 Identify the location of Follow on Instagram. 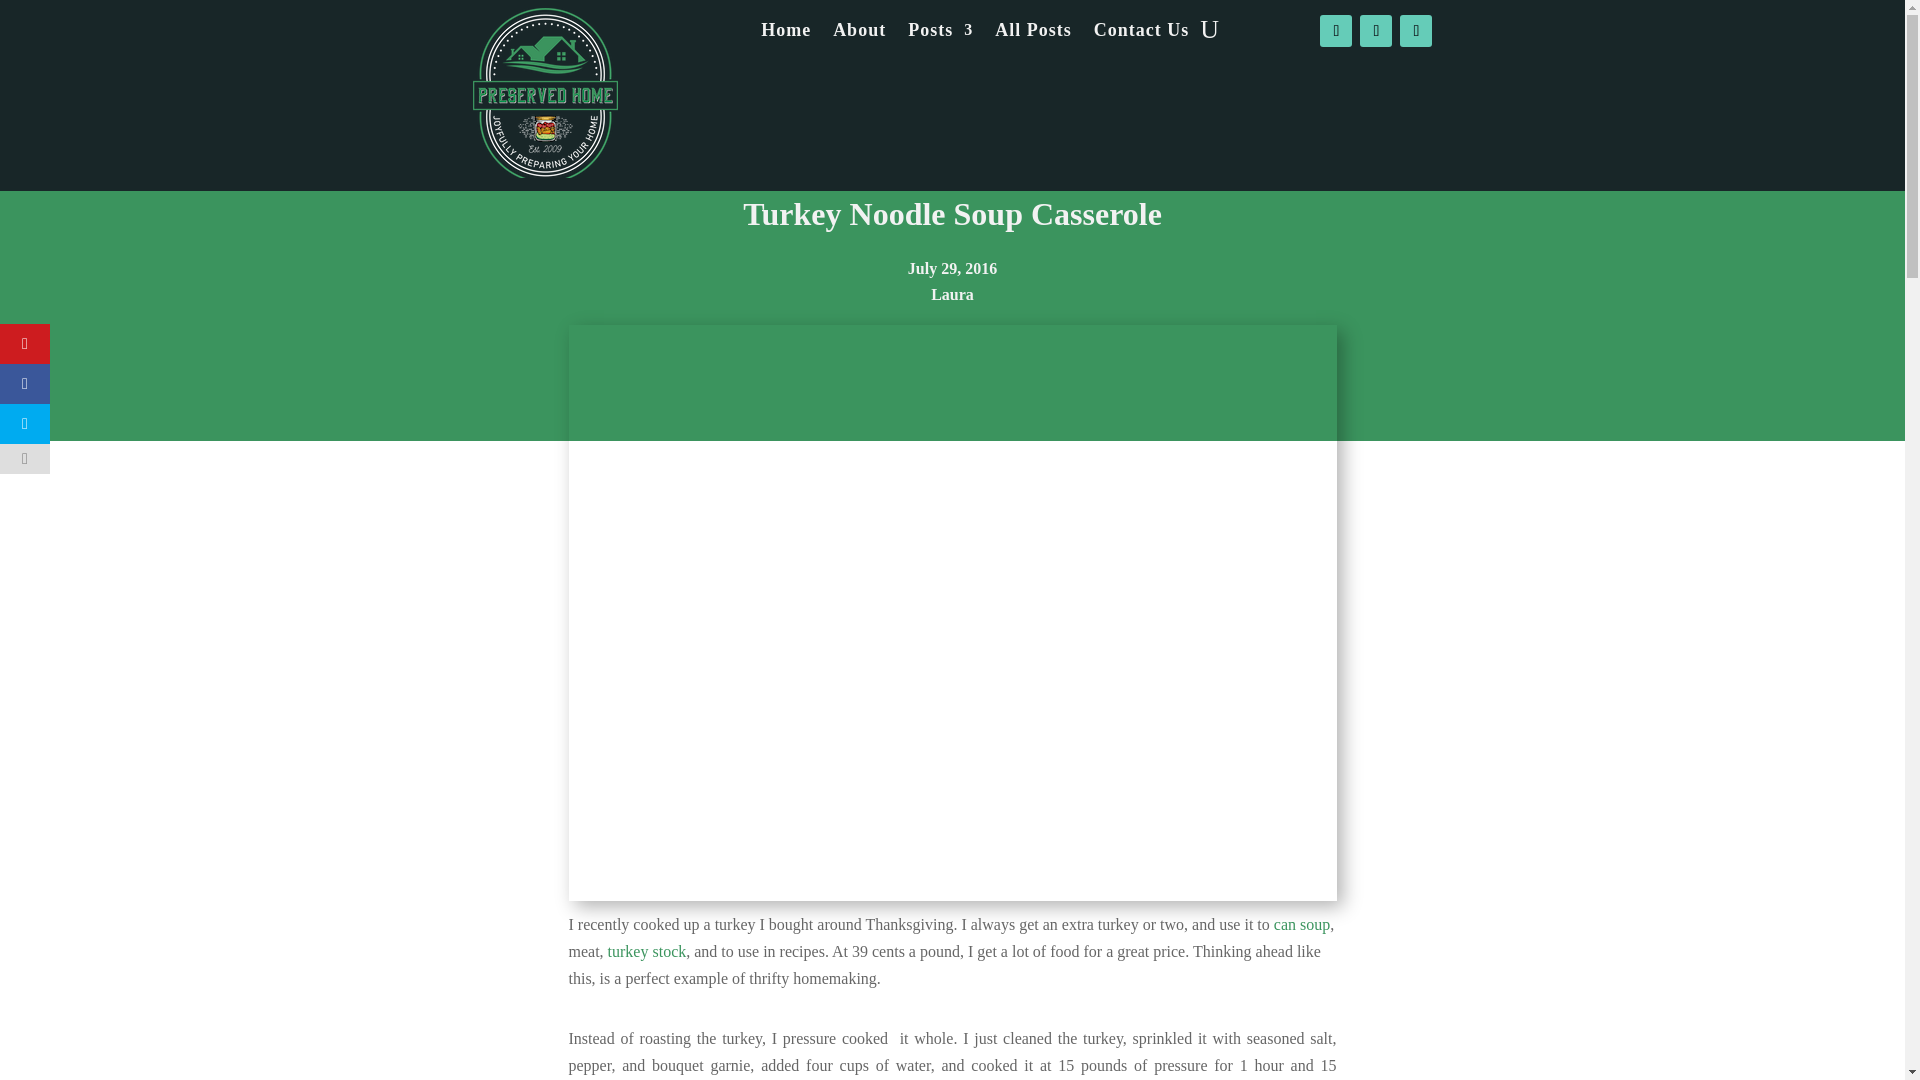
(1376, 31).